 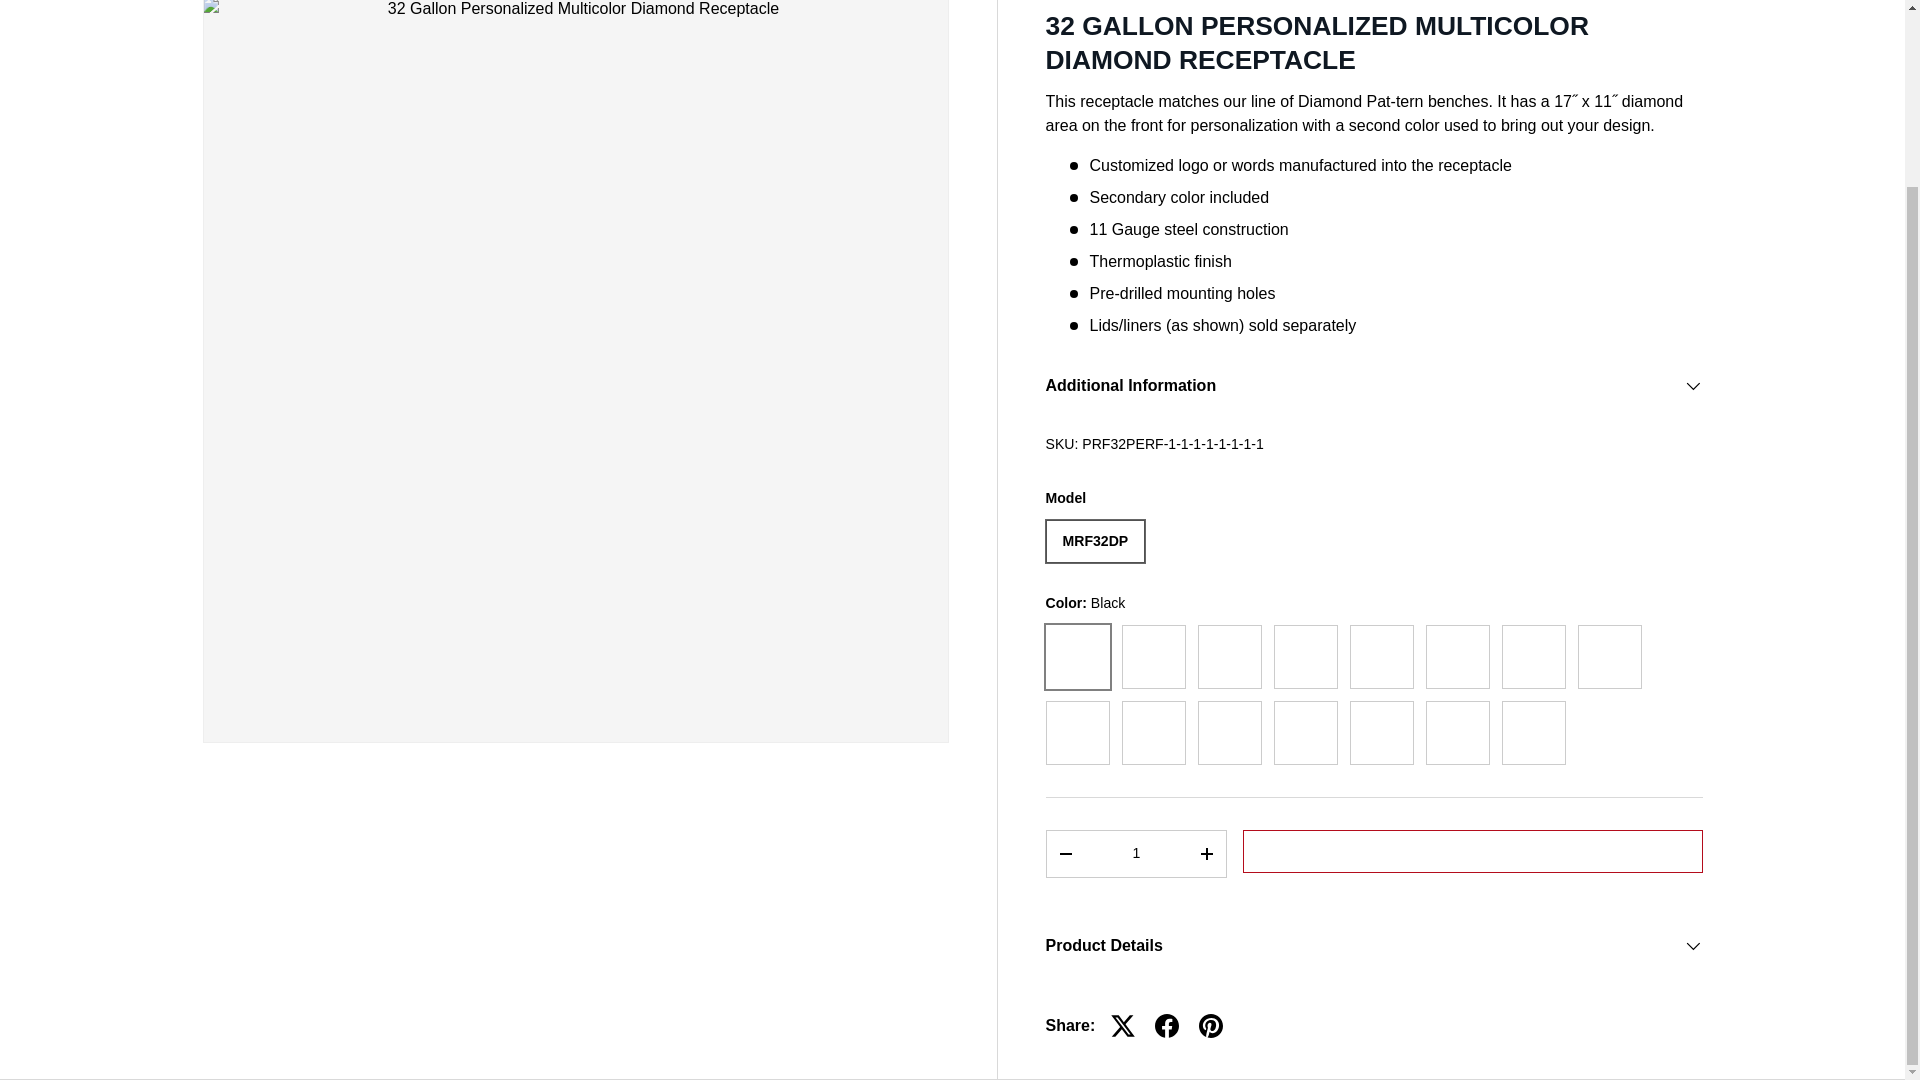 What do you see at coordinates (1166, 1026) in the screenshot?
I see `Share on Facebook` at bounding box center [1166, 1026].